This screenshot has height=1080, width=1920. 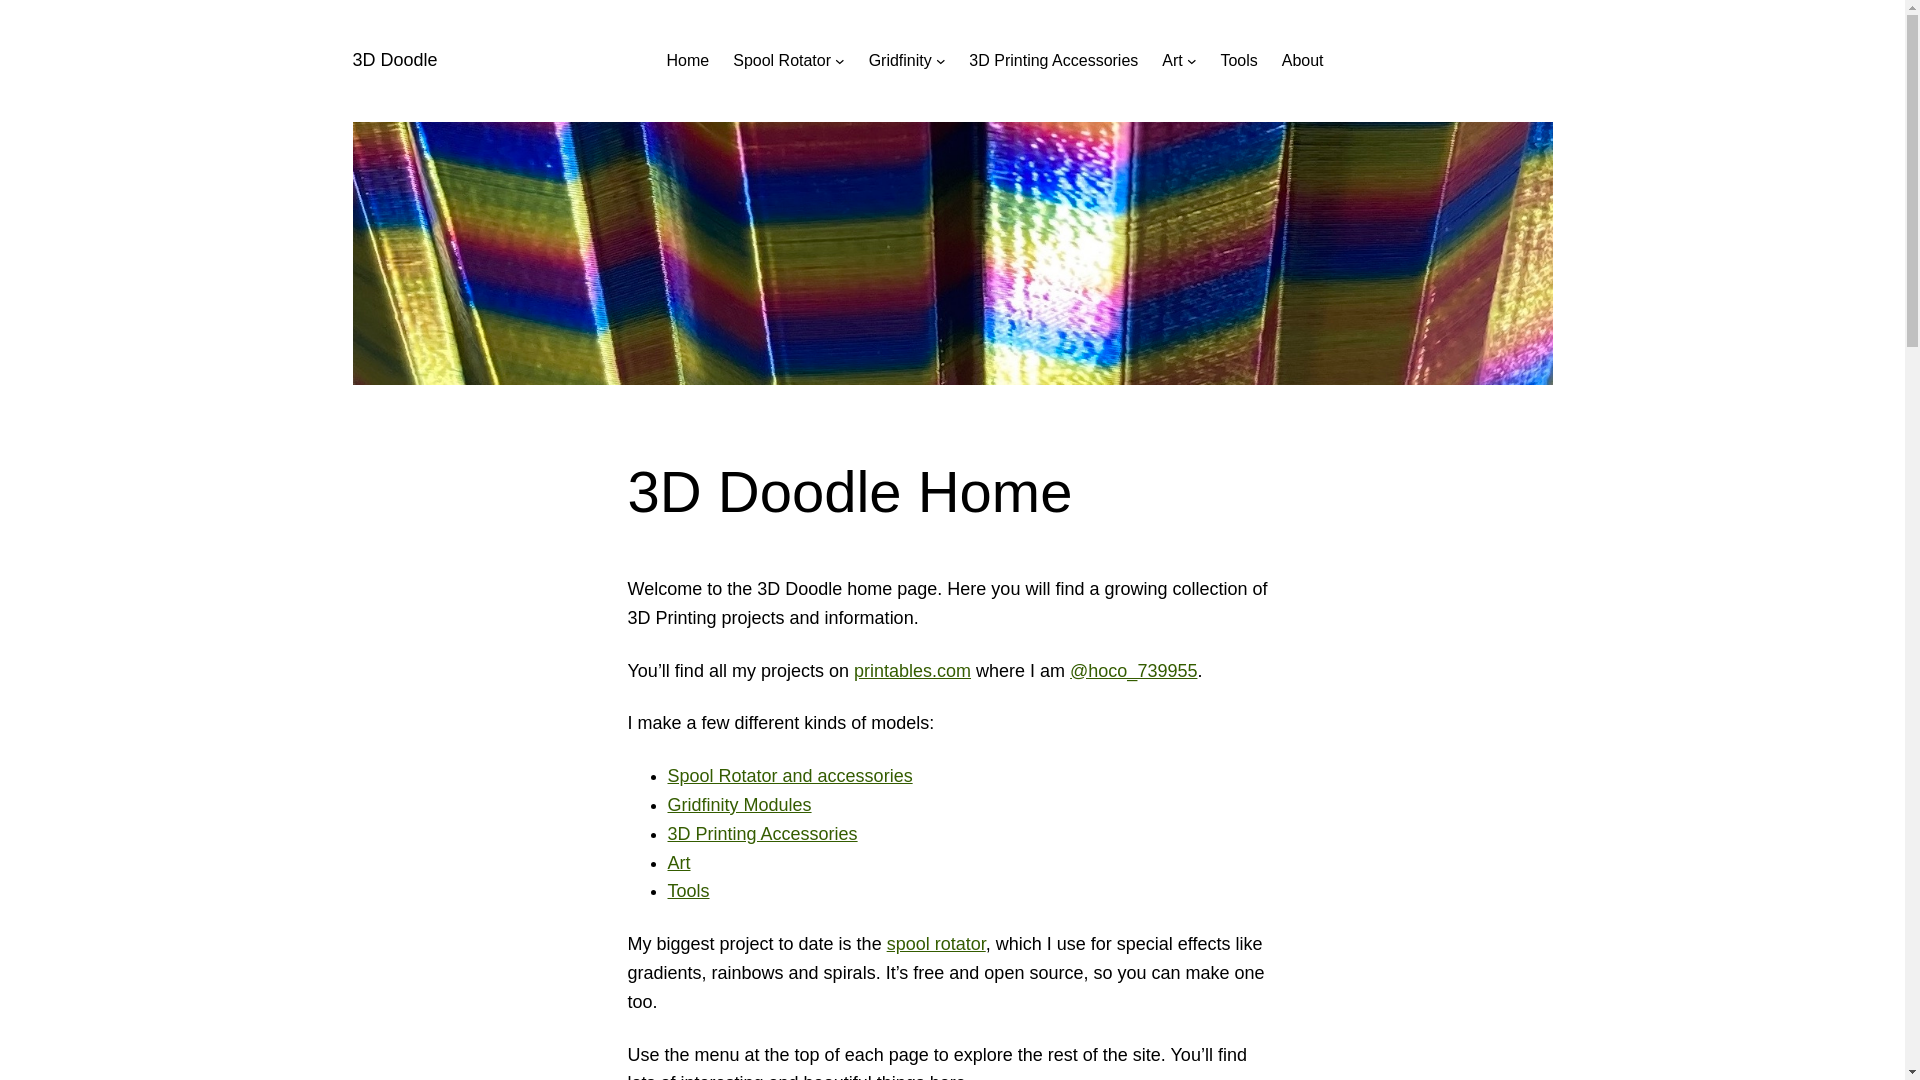 What do you see at coordinates (394, 60) in the screenshot?
I see `3D Doodle` at bounding box center [394, 60].